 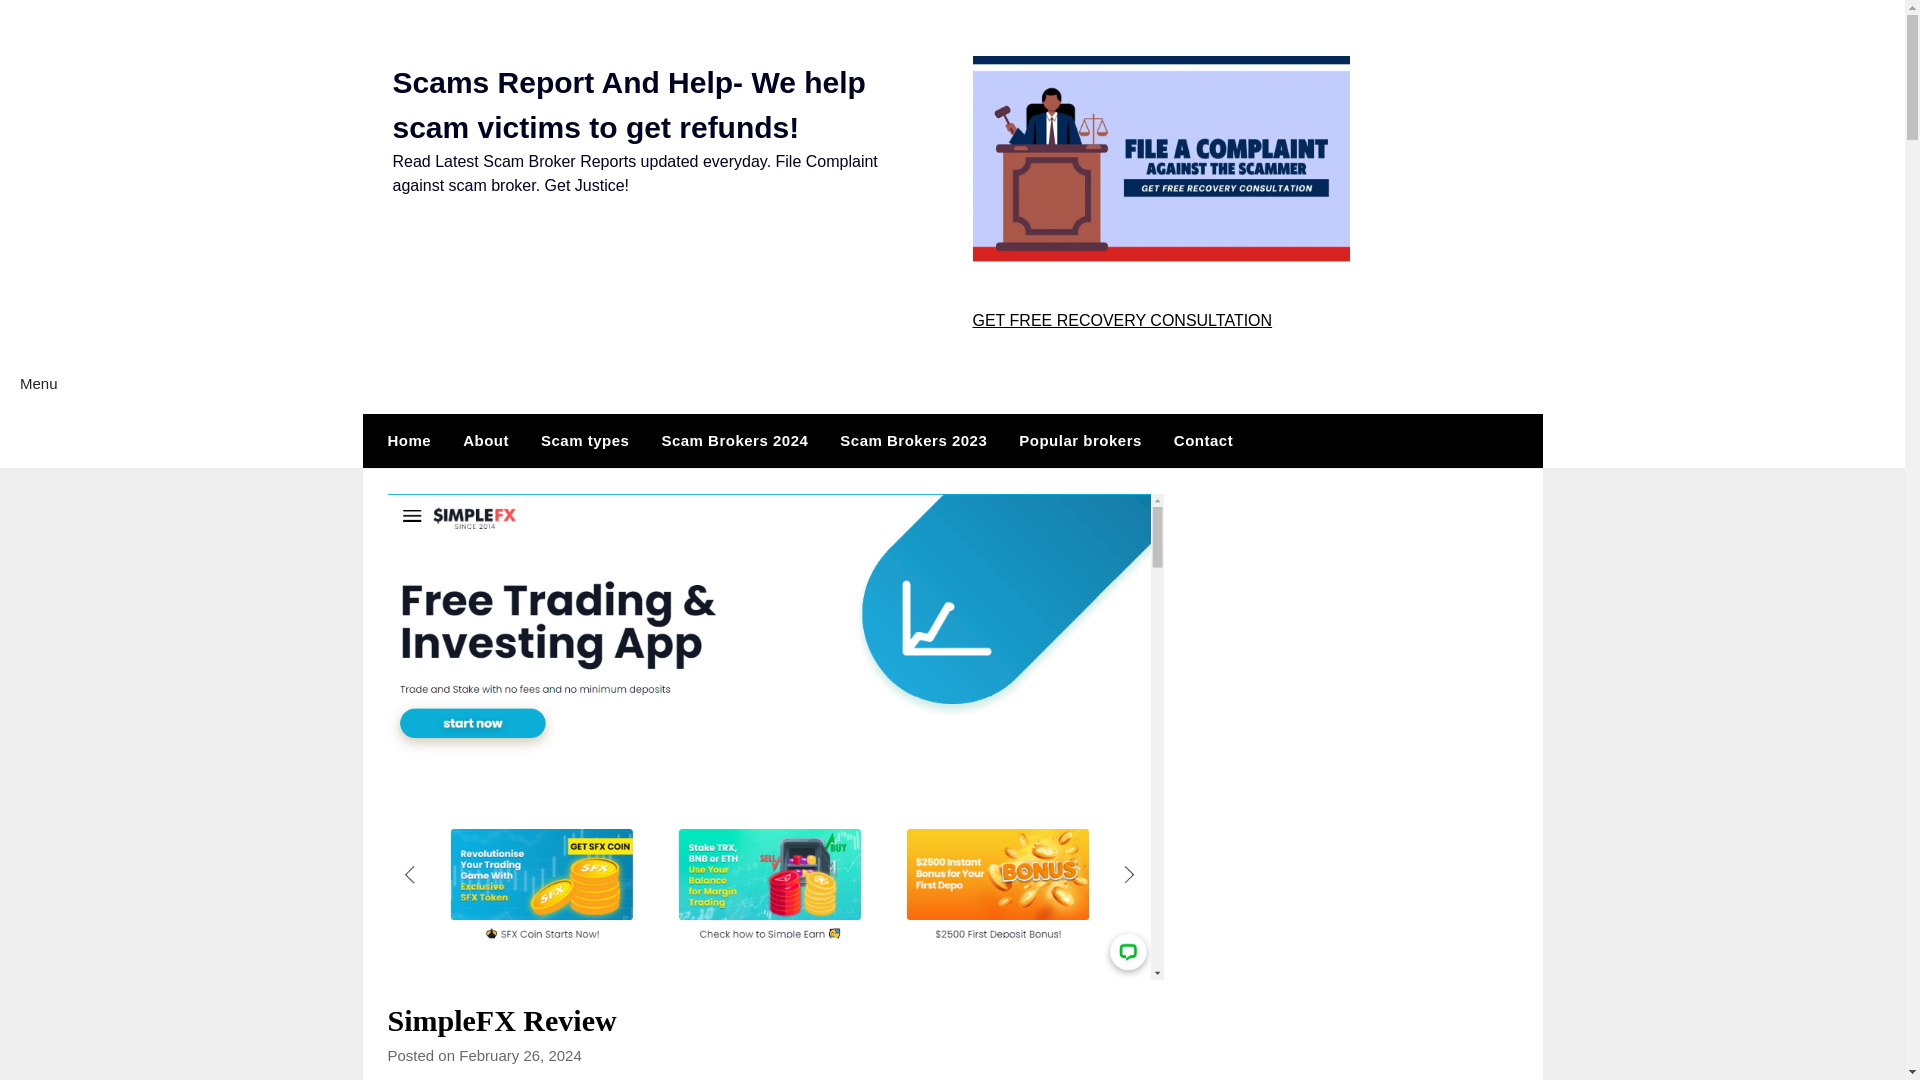 What do you see at coordinates (1121, 320) in the screenshot?
I see `GET FREE RECOVERY CONSULTATION` at bounding box center [1121, 320].